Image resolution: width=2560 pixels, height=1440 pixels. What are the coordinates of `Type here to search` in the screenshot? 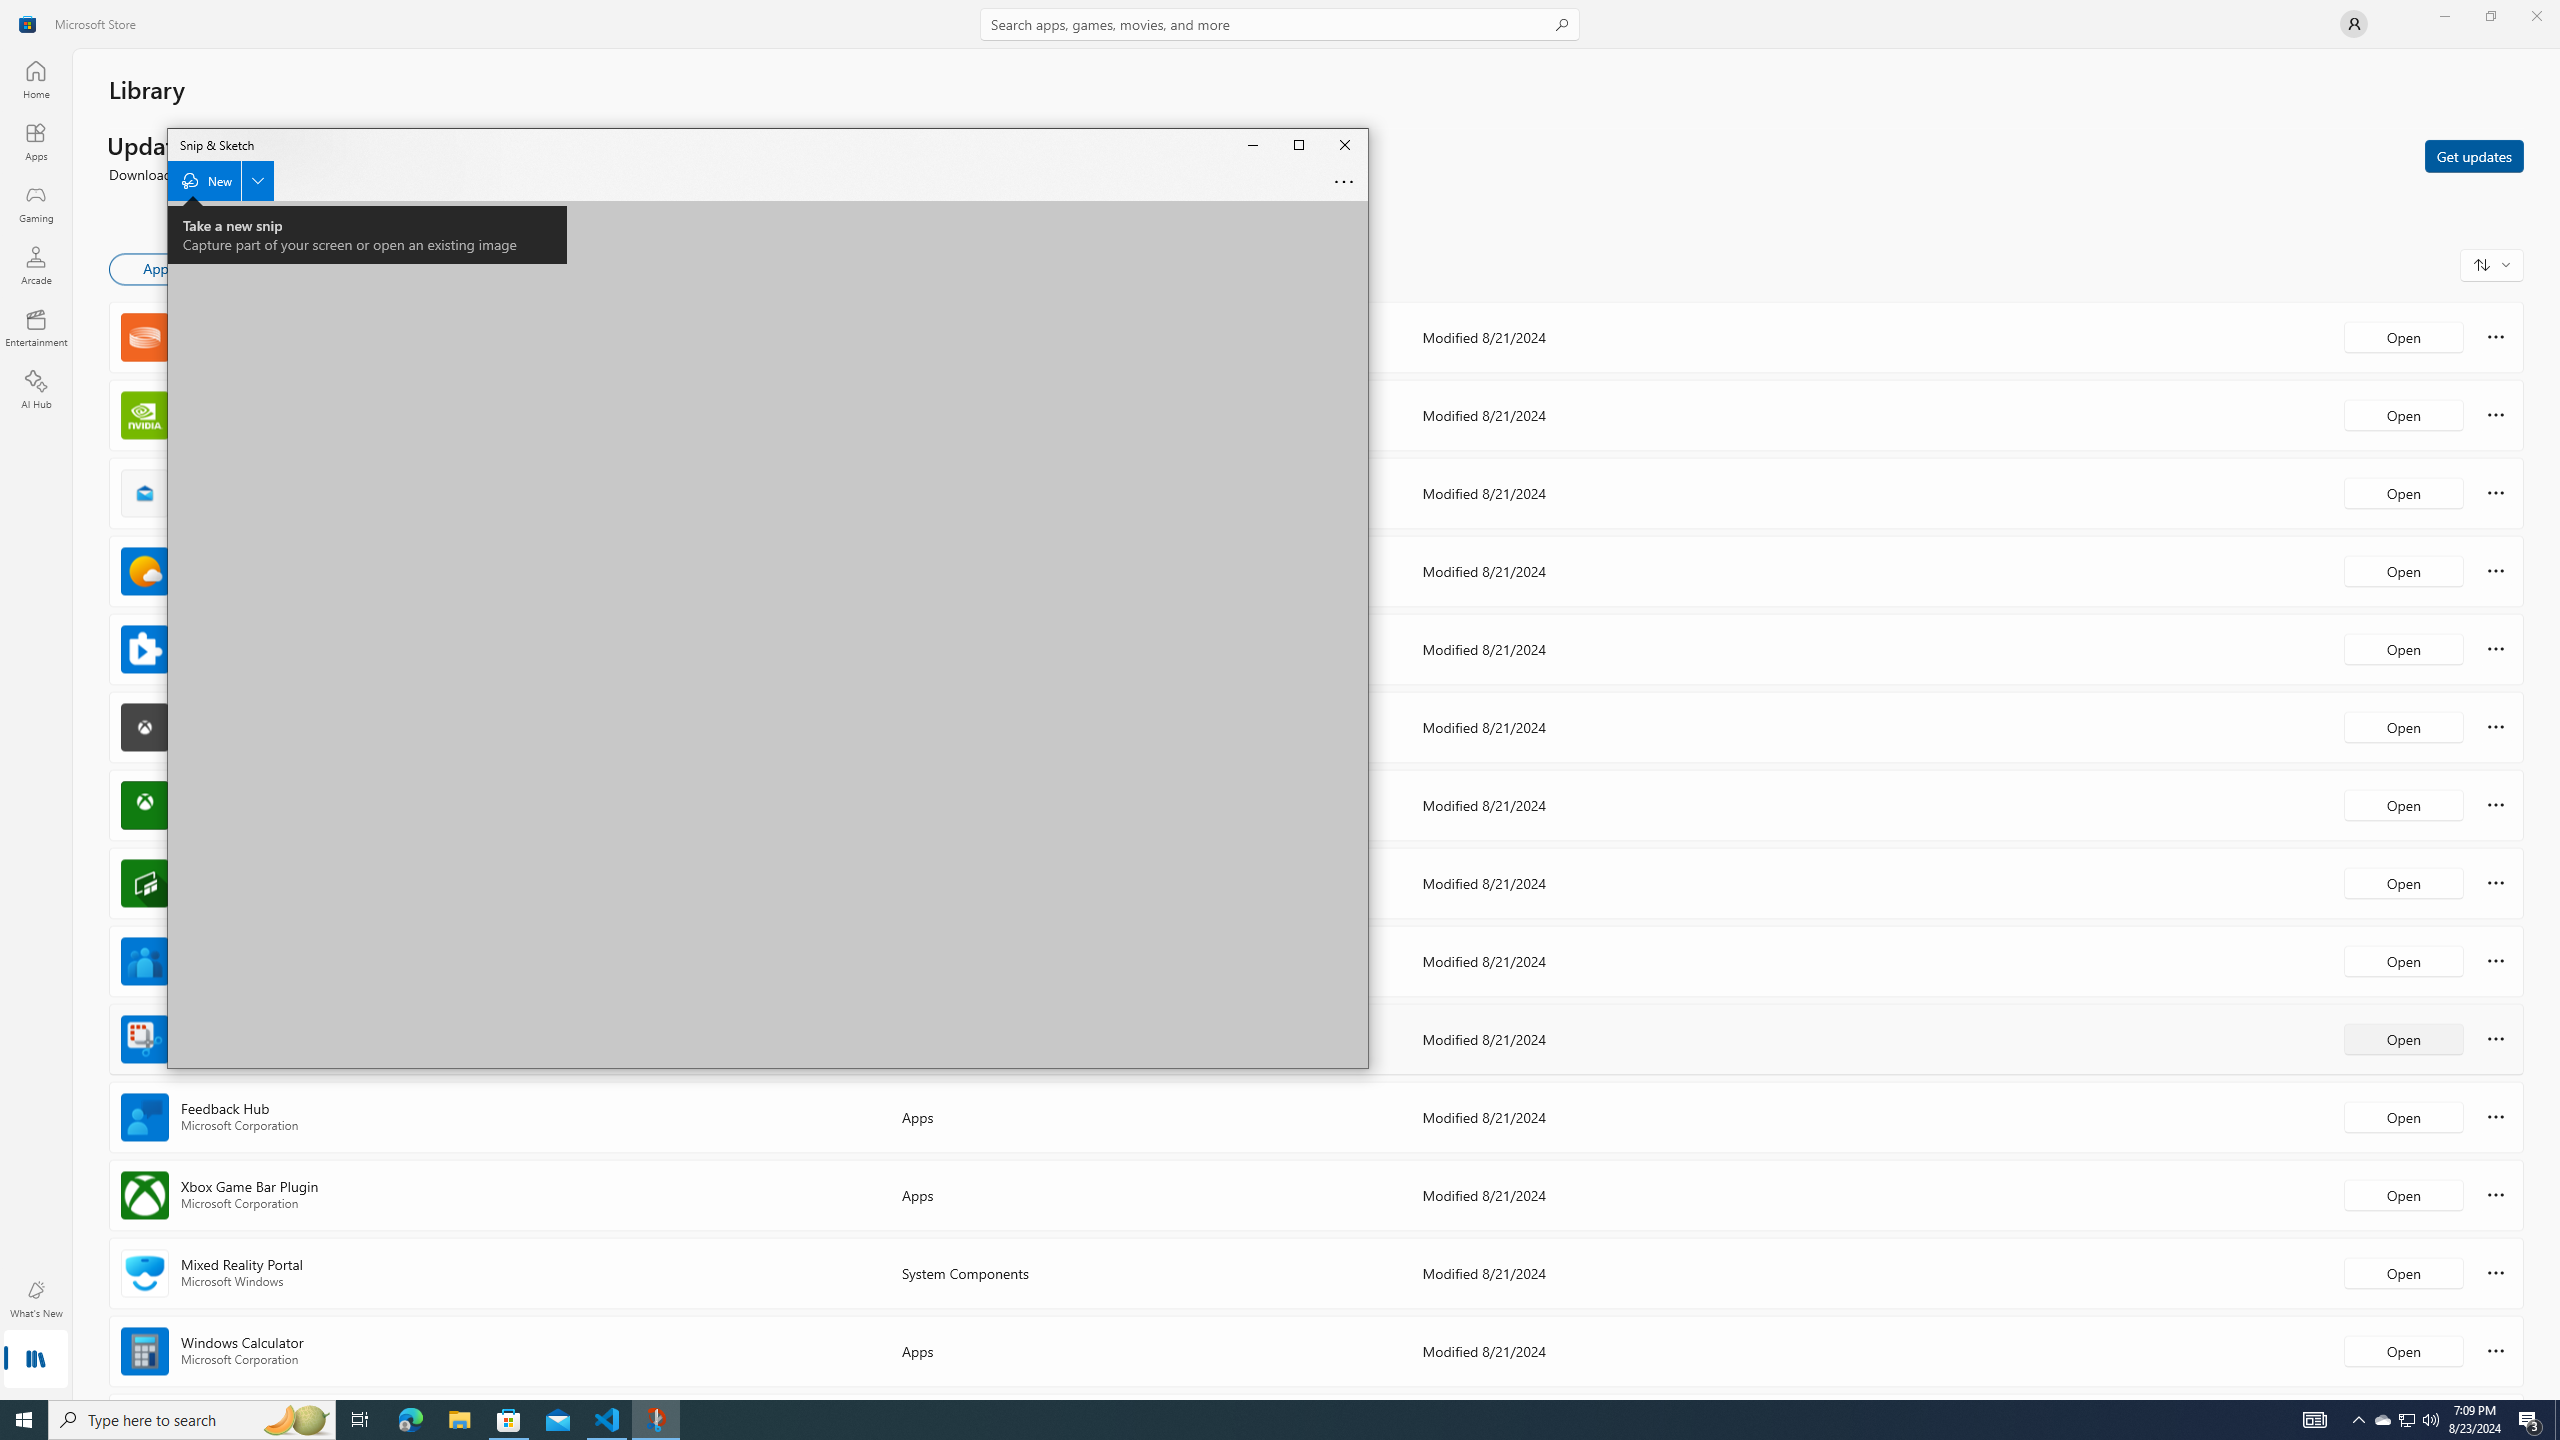 It's located at (2557, 1420).